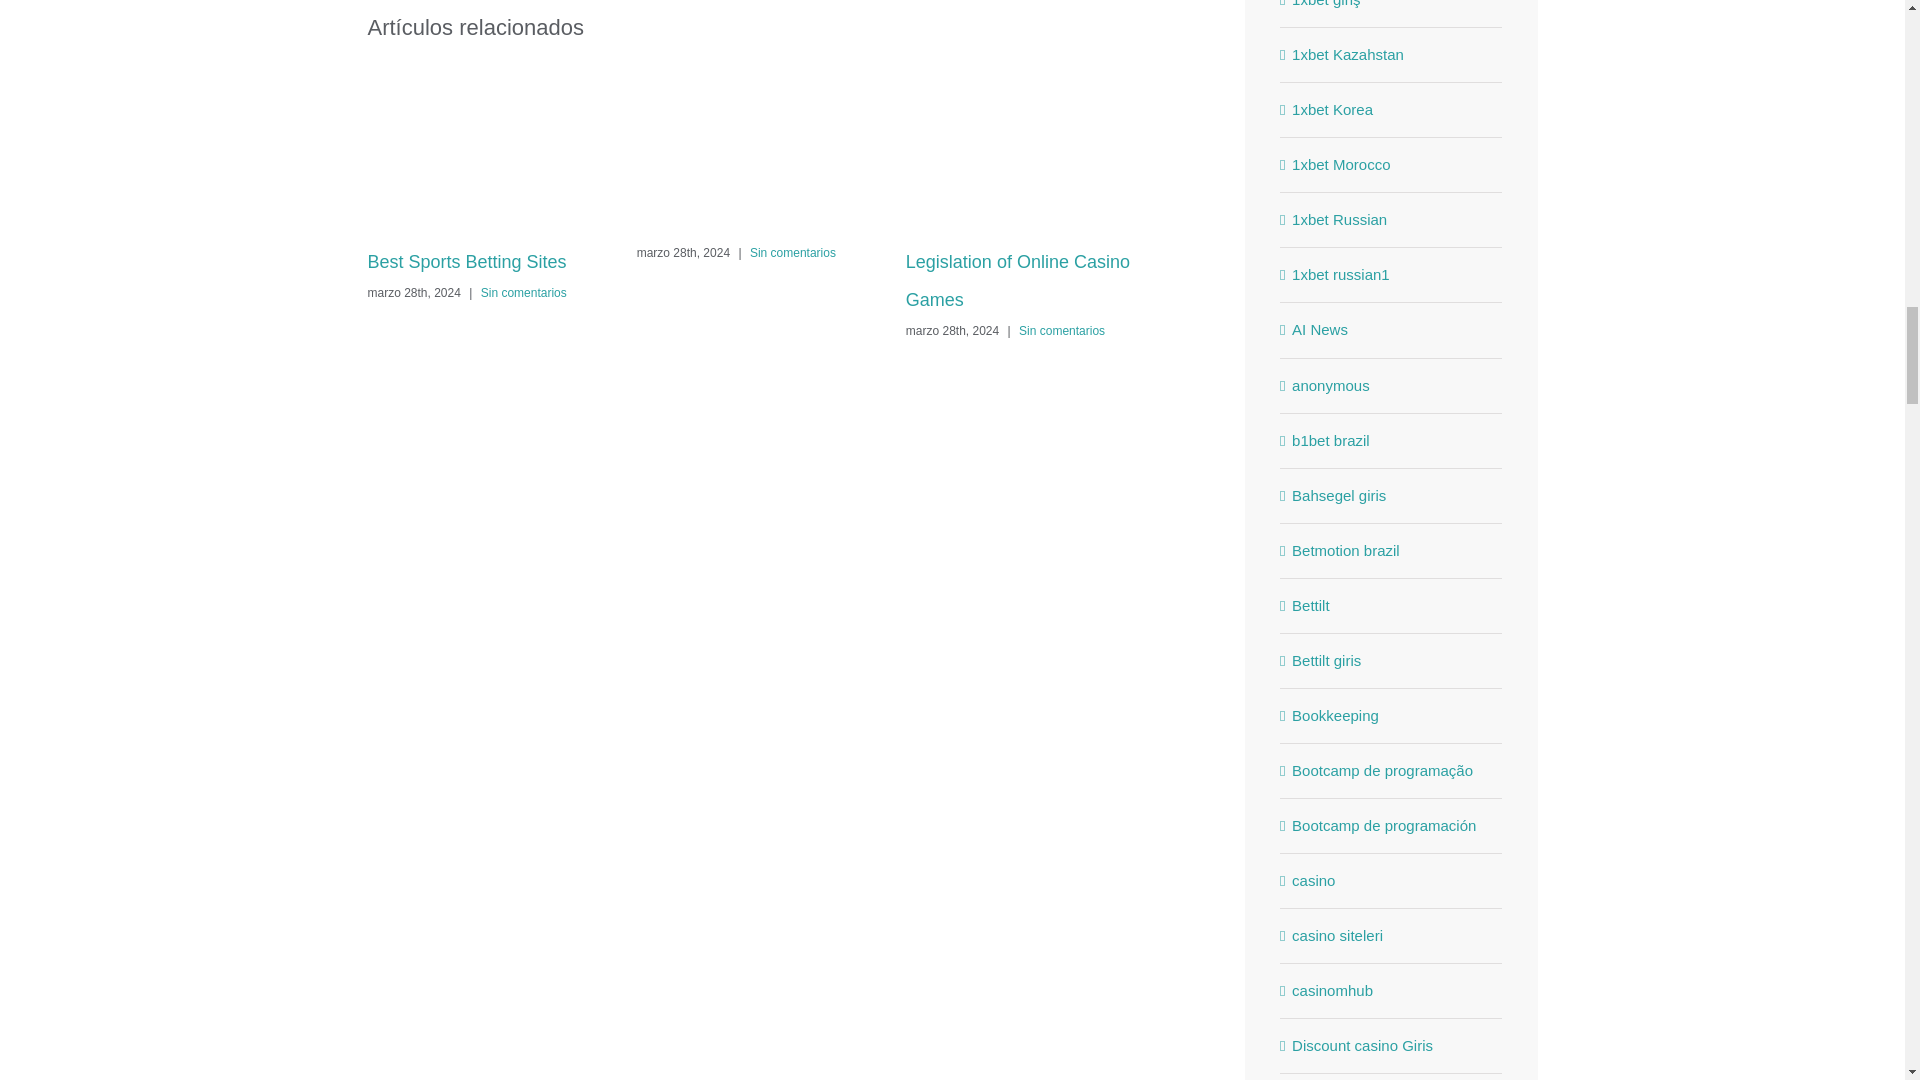 The height and width of the screenshot is (1080, 1920). What do you see at coordinates (792, 253) in the screenshot?
I see `Sin comentarios` at bounding box center [792, 253].